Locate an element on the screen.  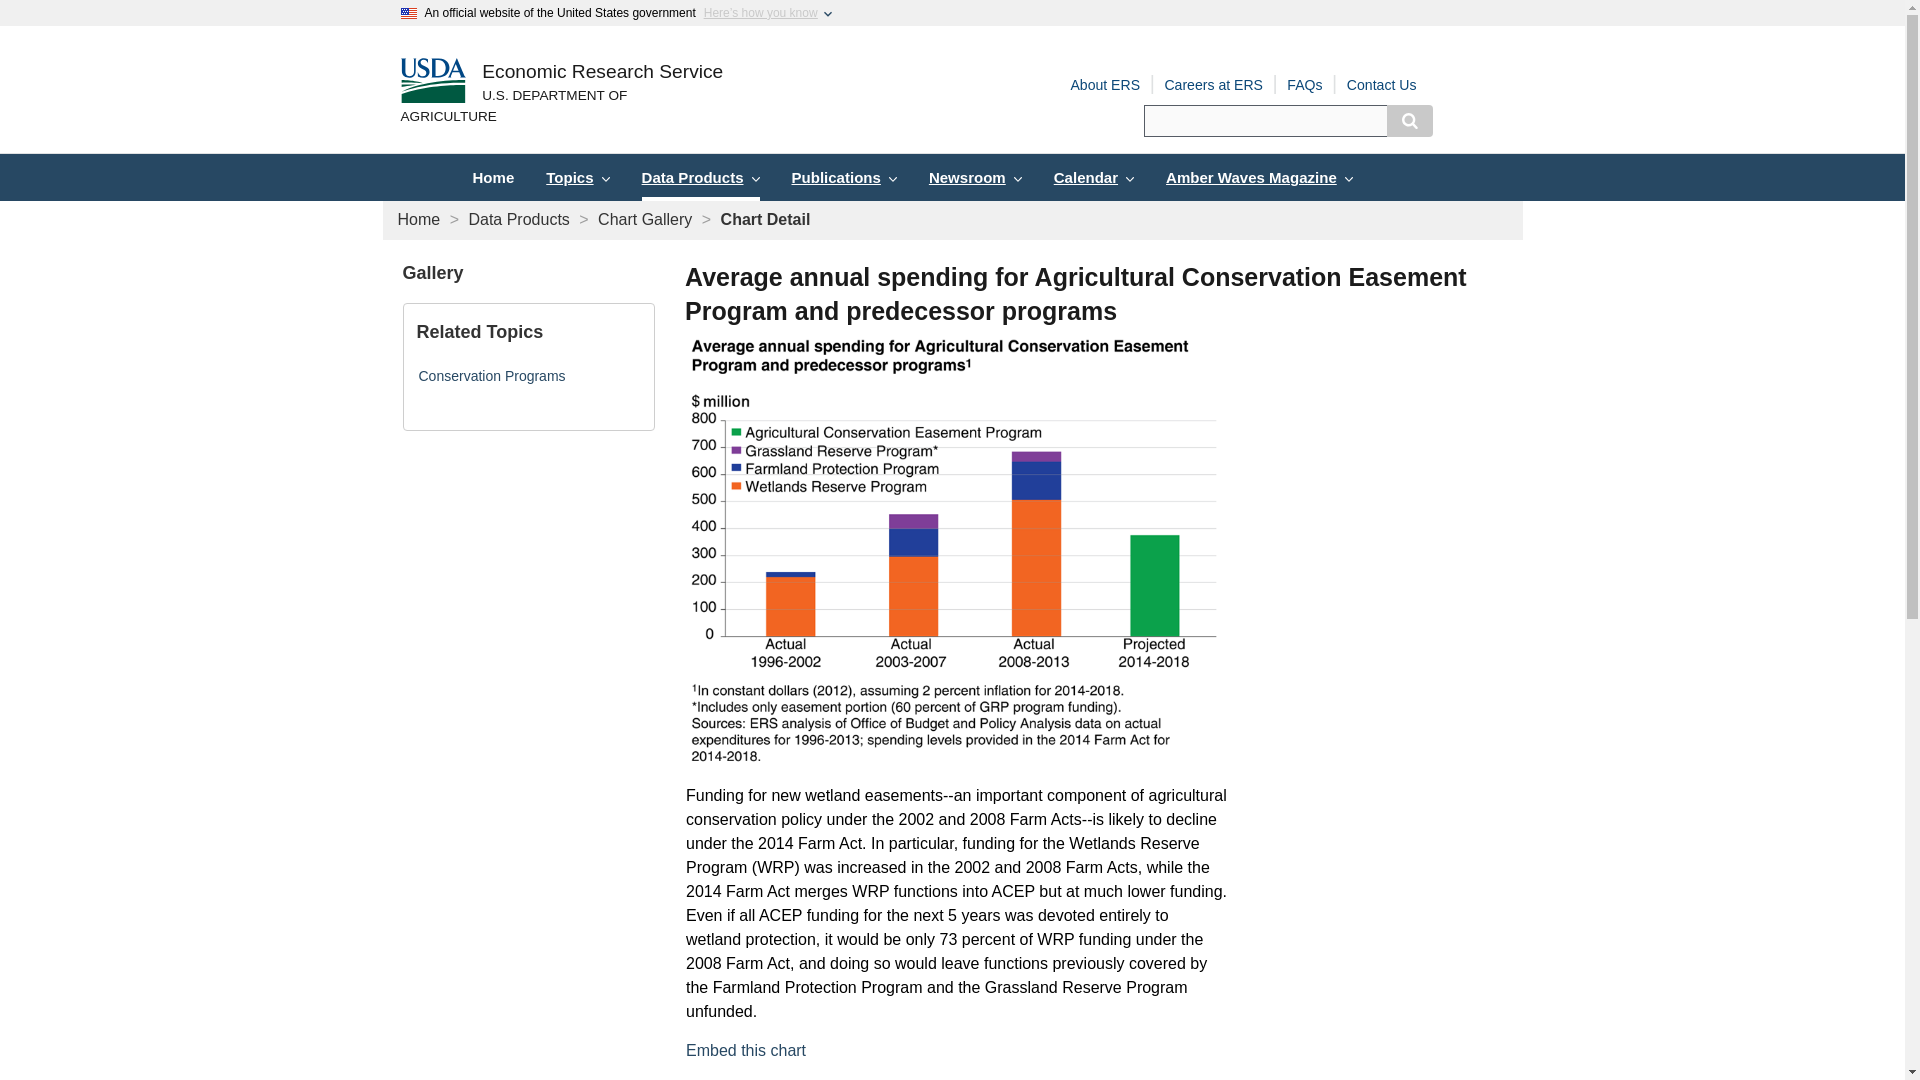
Careers at ERS is located at coordinates (1213, 84).